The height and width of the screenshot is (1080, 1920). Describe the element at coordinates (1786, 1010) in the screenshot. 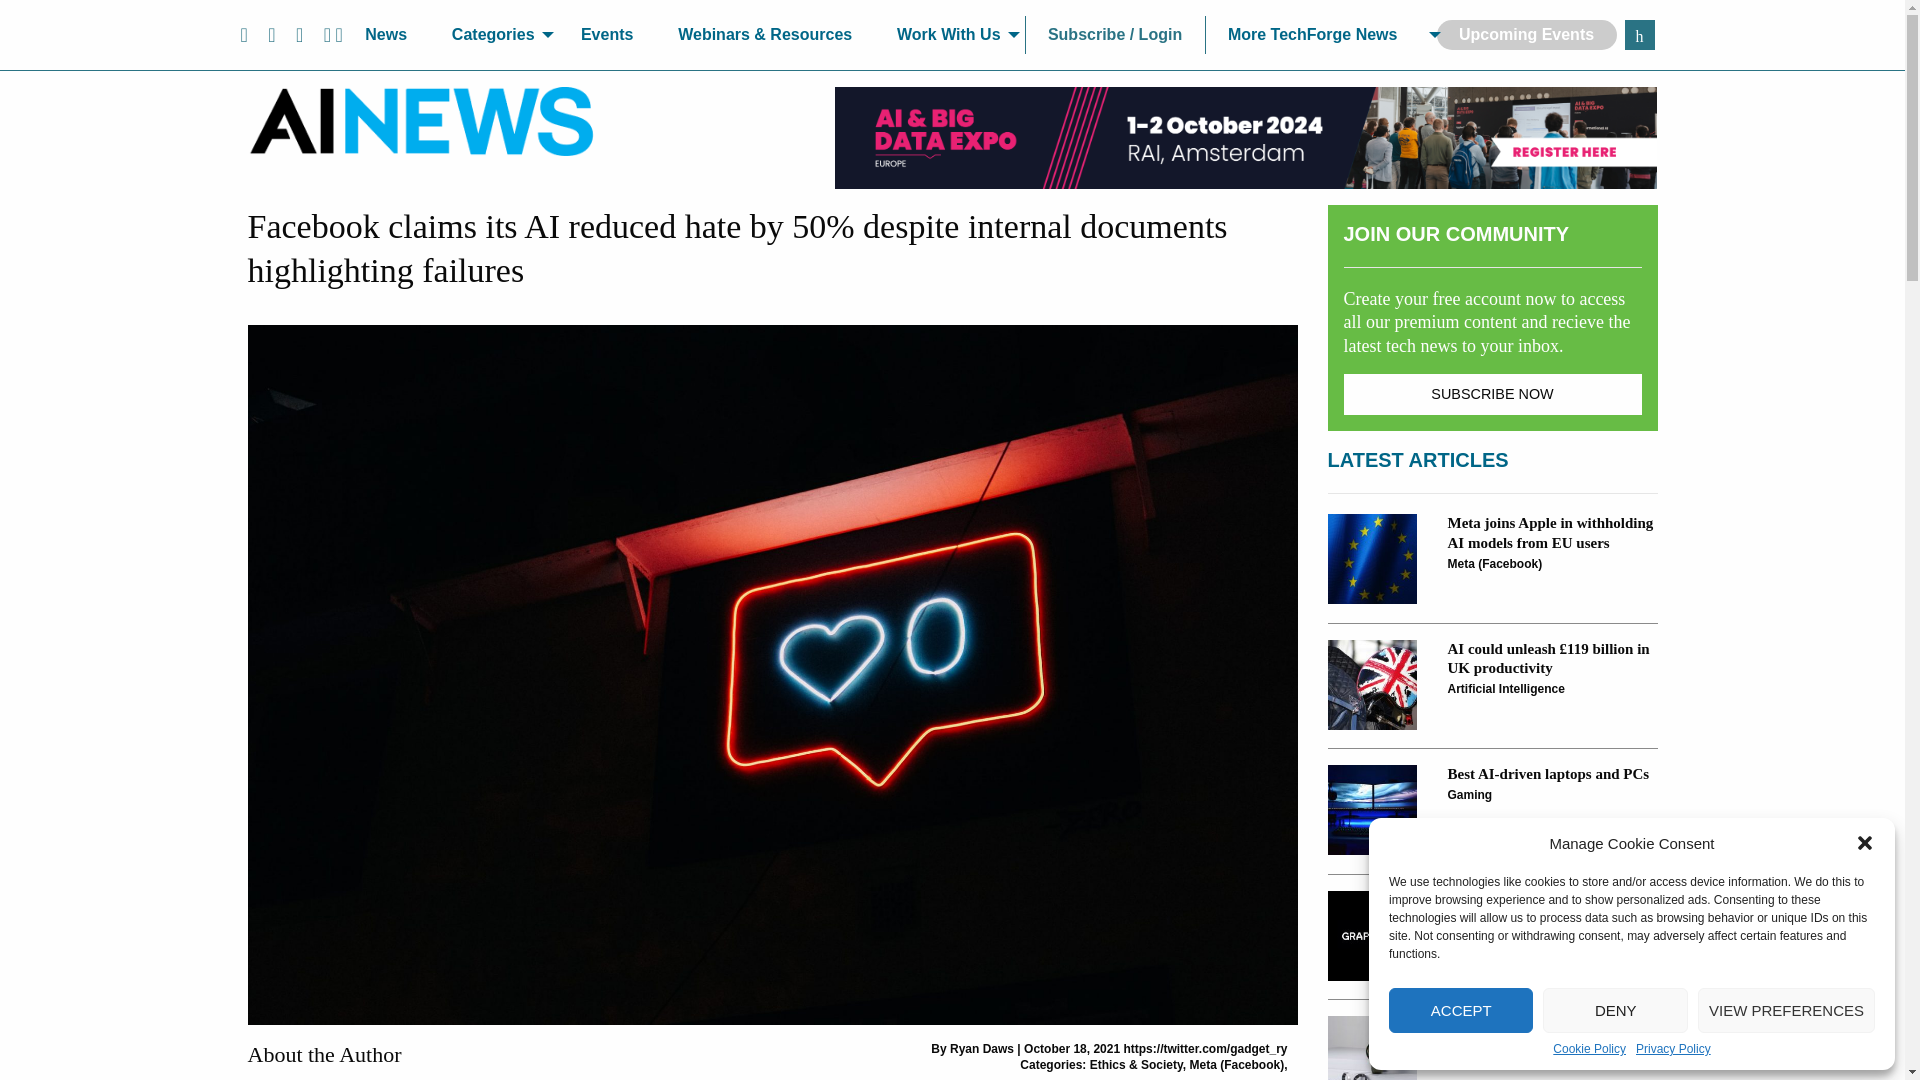

I see `VIEW PREFERENCES` at that location.